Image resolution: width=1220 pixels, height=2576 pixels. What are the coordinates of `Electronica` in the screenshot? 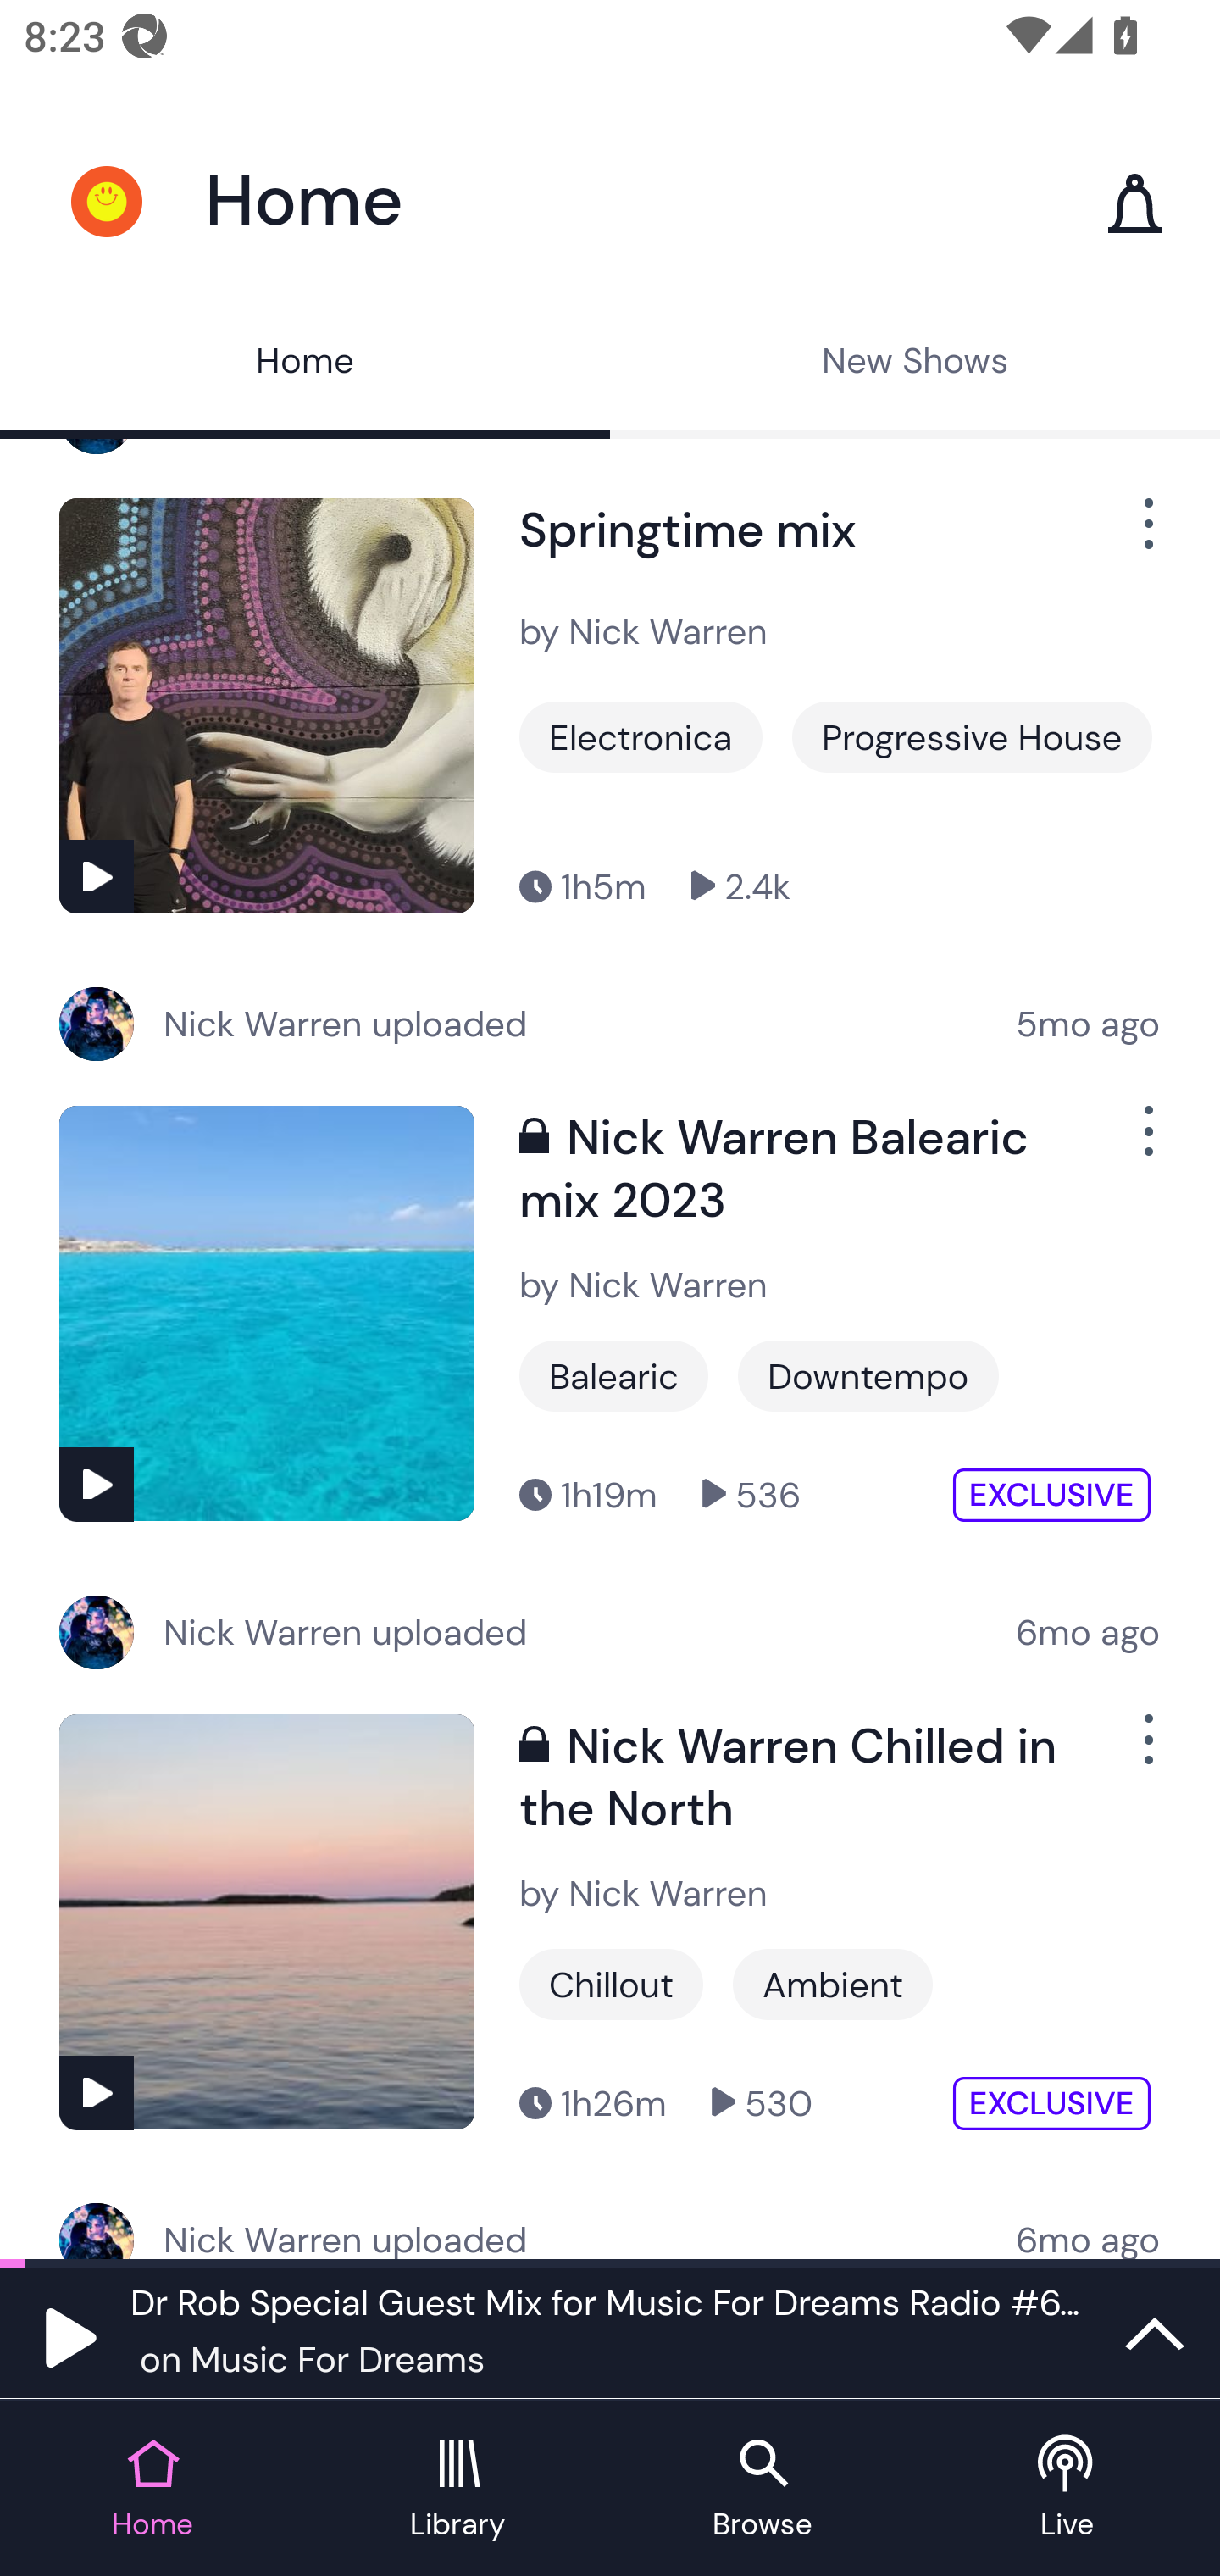 It's located at (640, 736).